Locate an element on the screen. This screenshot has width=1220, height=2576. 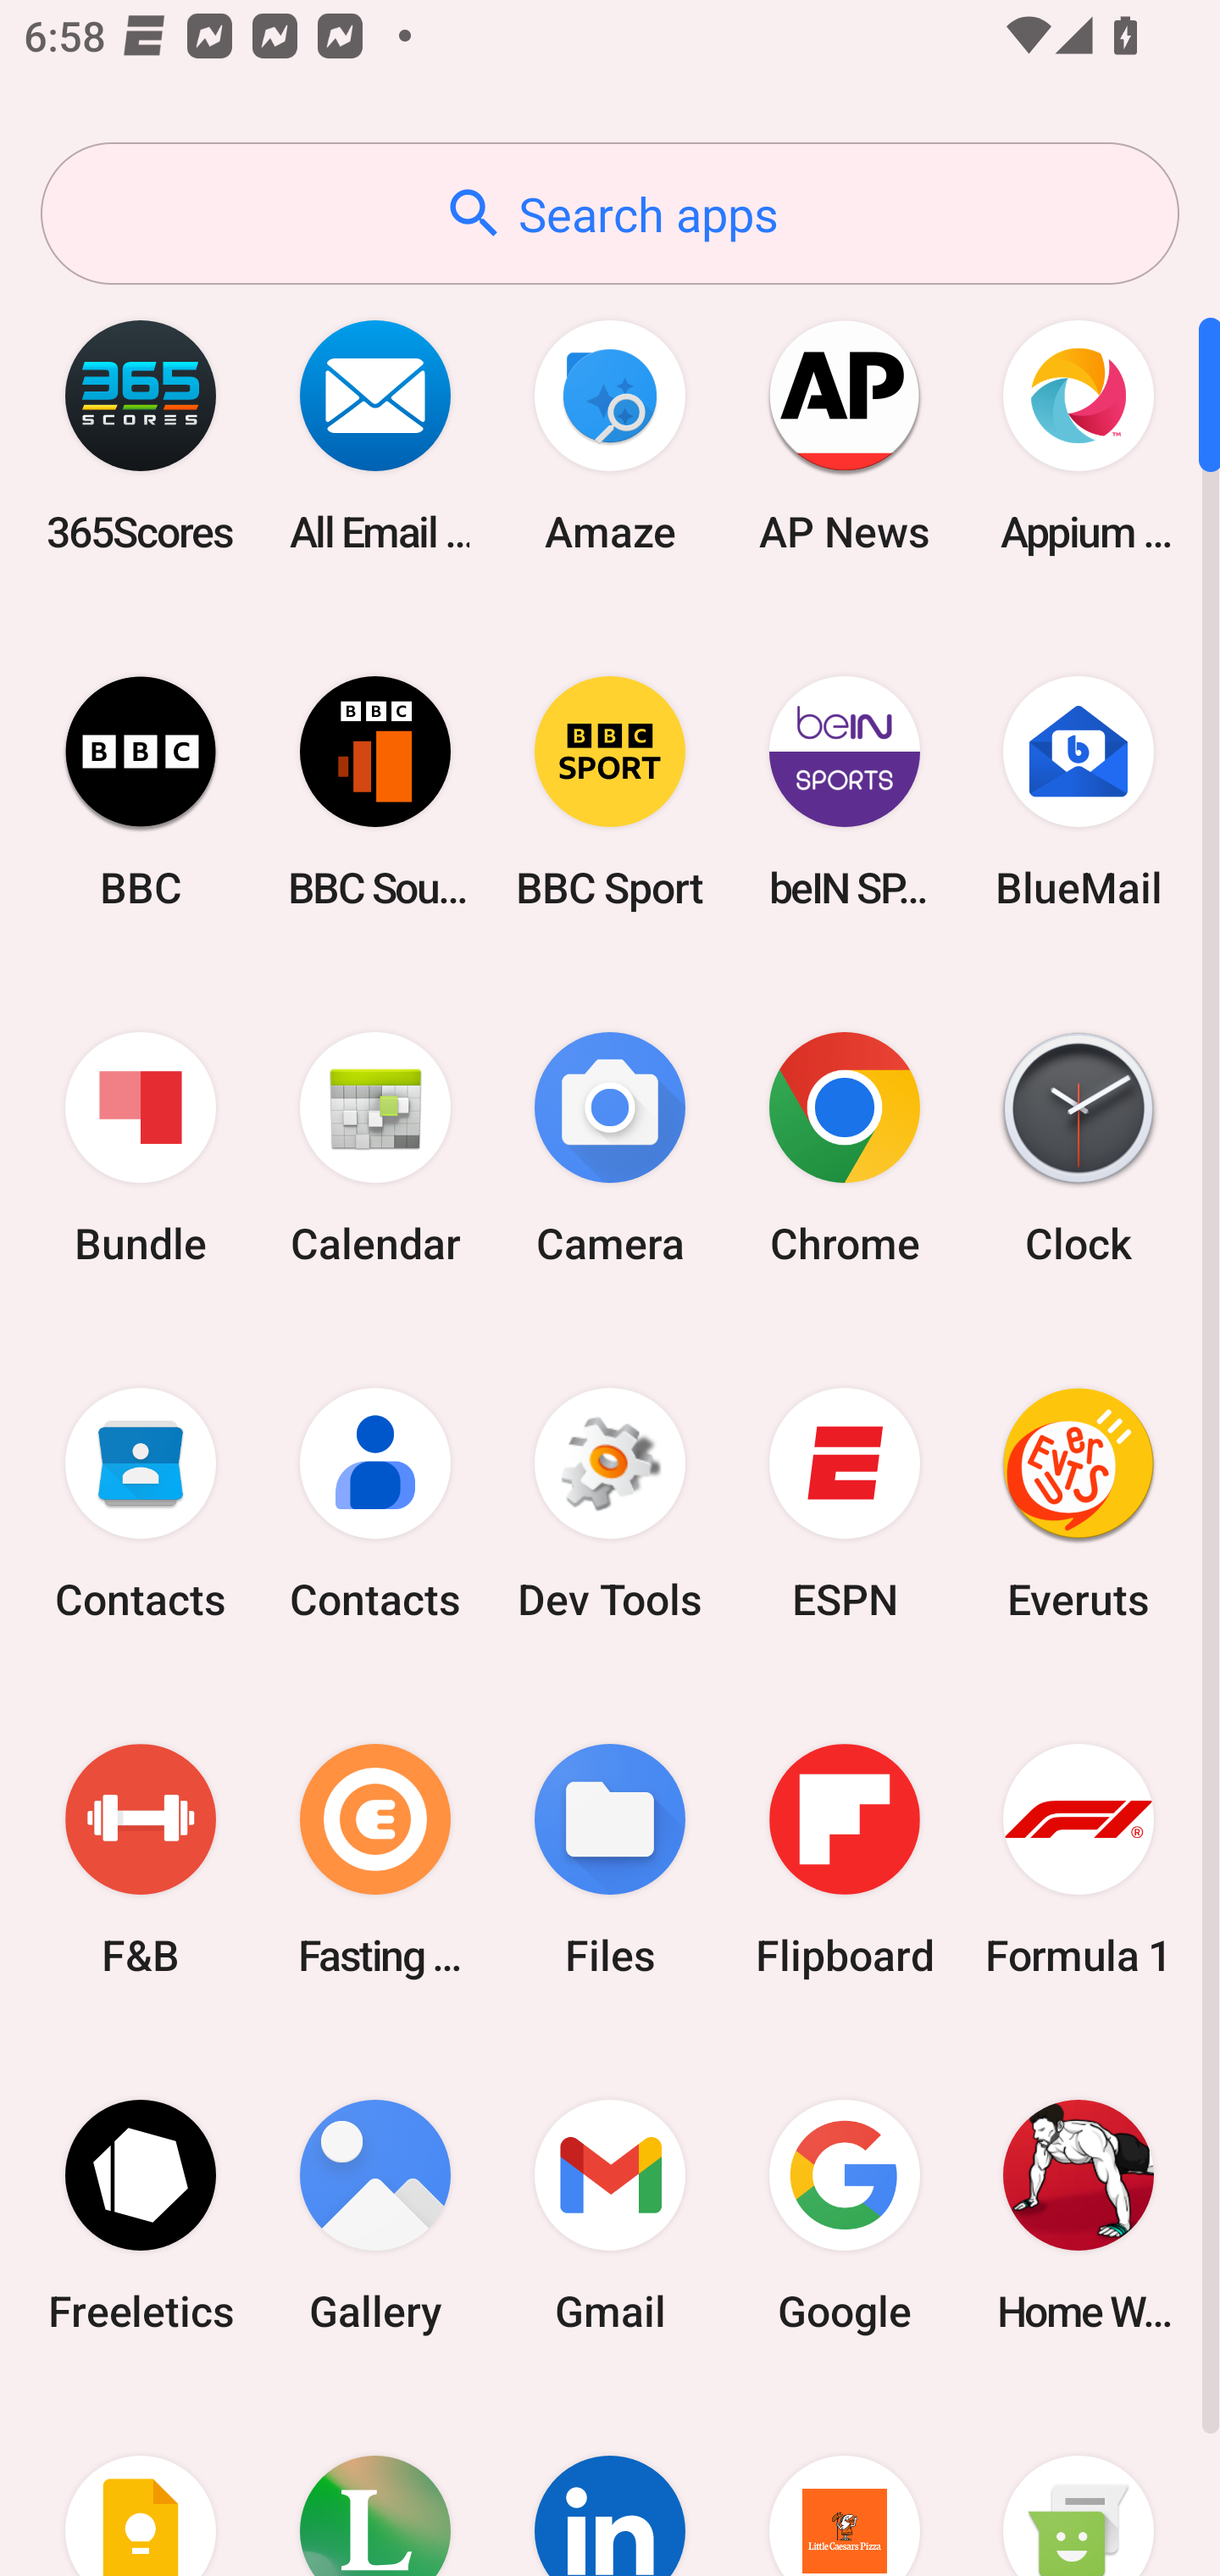
BlueMail is located at coordinates (1079, 791).